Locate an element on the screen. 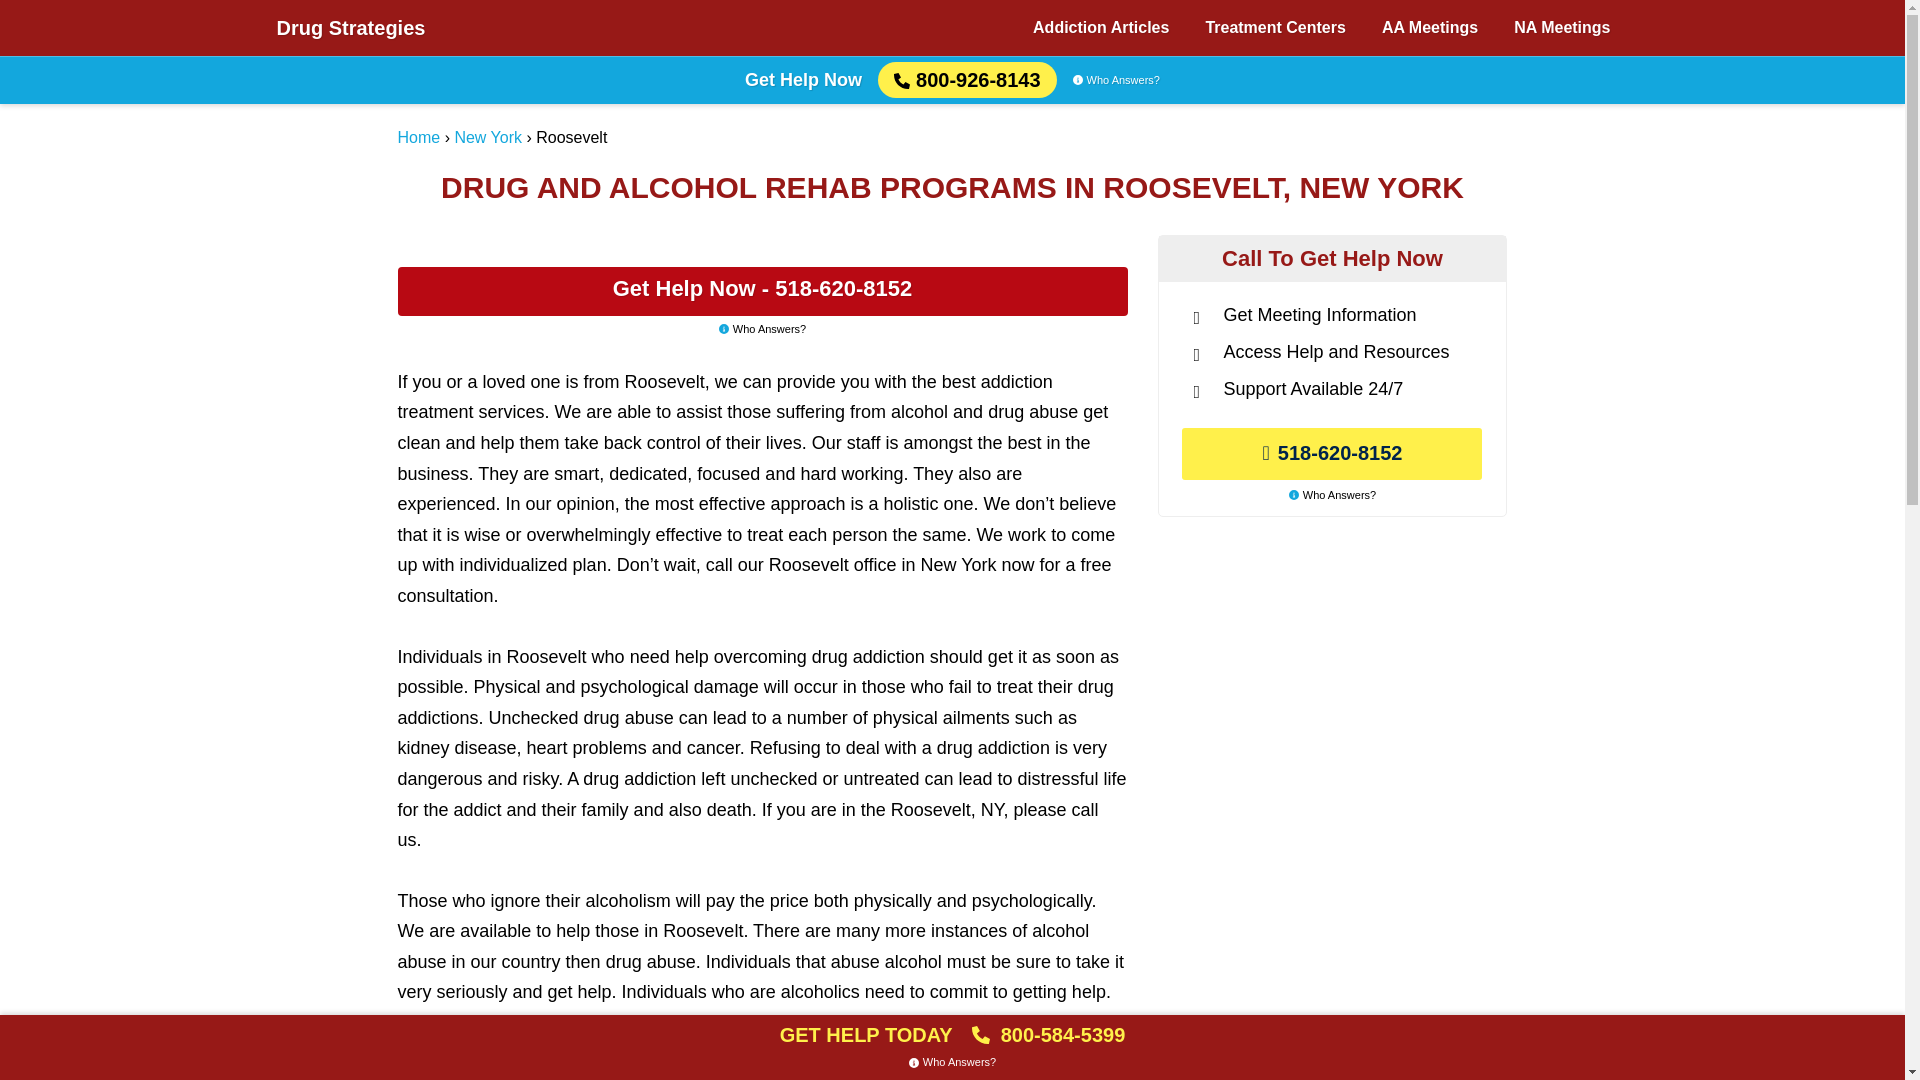 Image resolution: width=1920 pixels, height=1080 pixels. 800-926-8143 is located at coordinates (967, 80).